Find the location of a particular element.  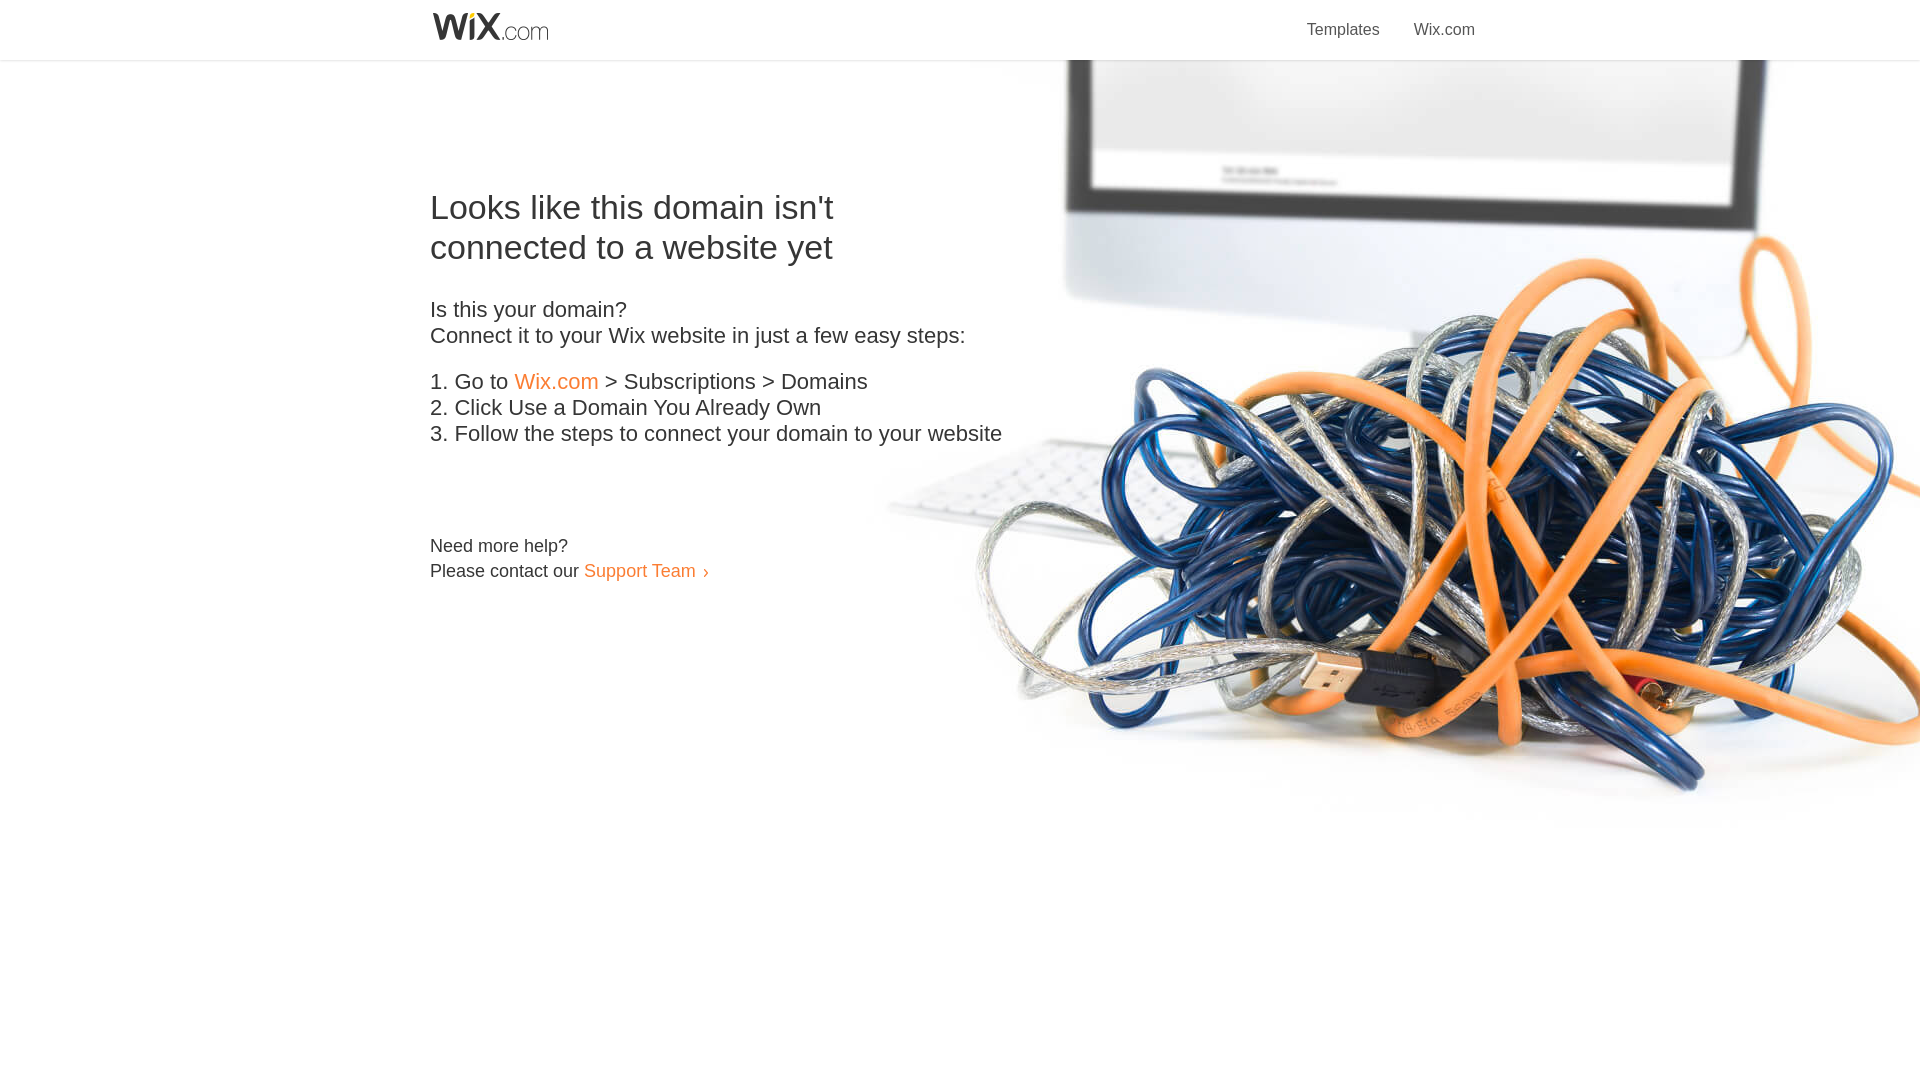

Support Team is located at coordinates (639, 570).